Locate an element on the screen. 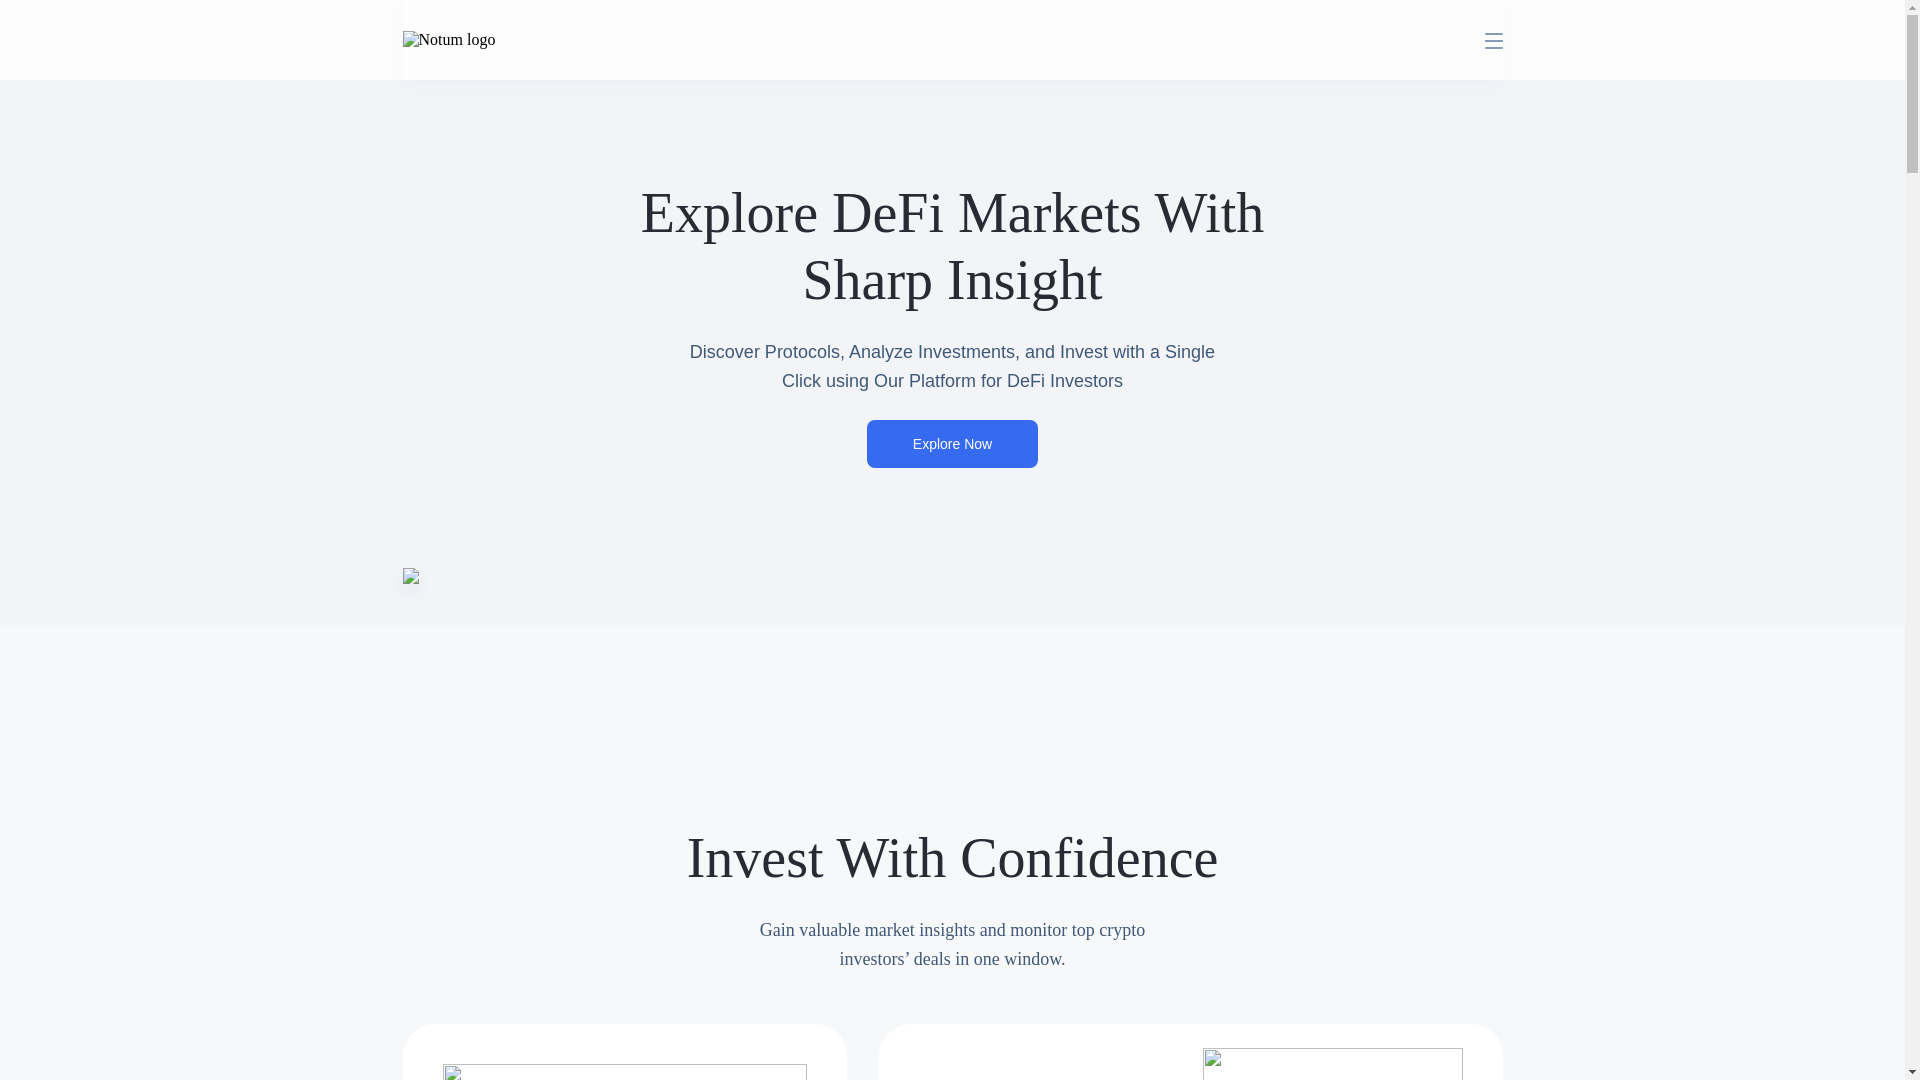 The width and height of the screenshot is (1920, 1080). Explore Now is located at coordinates (952, 444).